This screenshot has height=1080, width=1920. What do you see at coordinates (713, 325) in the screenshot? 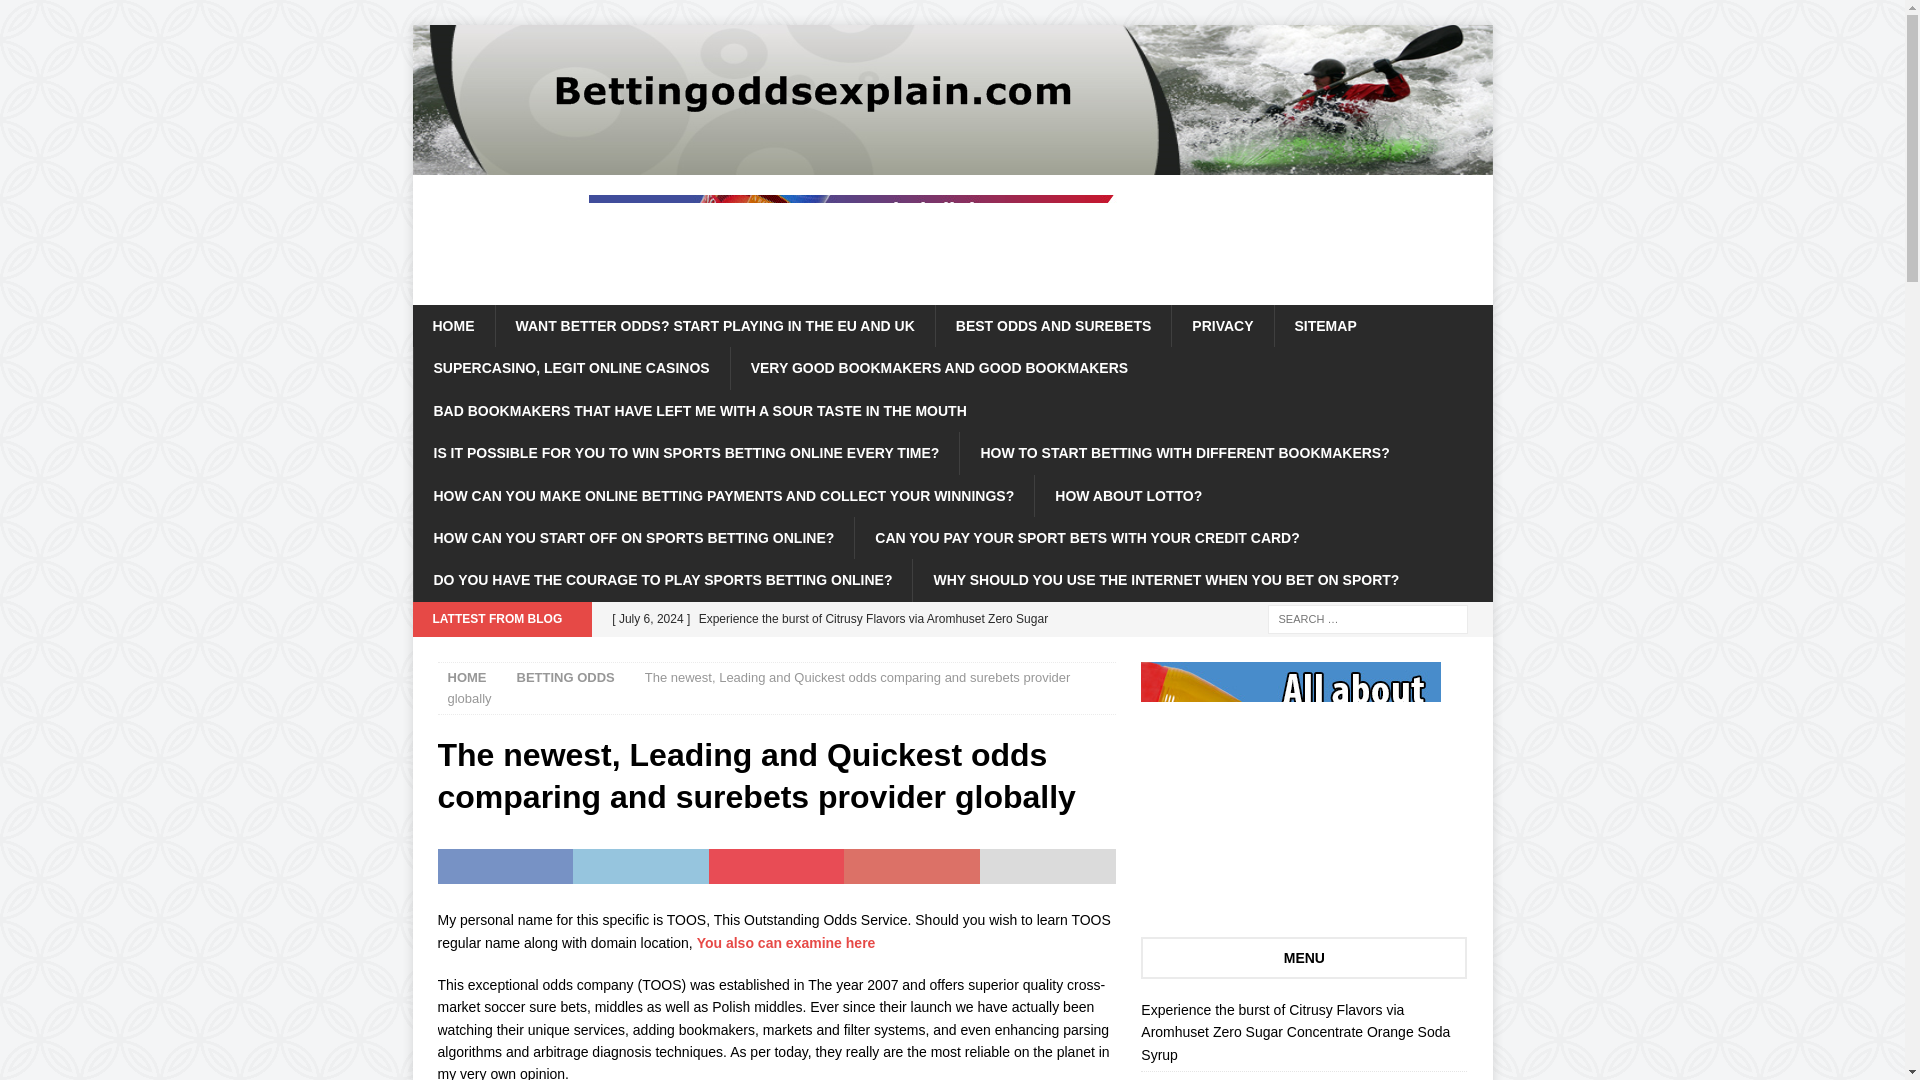
I see `WANT BETTER ODDS? START PLAYING IN THE EU AND UK` at bounding box center [713, 325].